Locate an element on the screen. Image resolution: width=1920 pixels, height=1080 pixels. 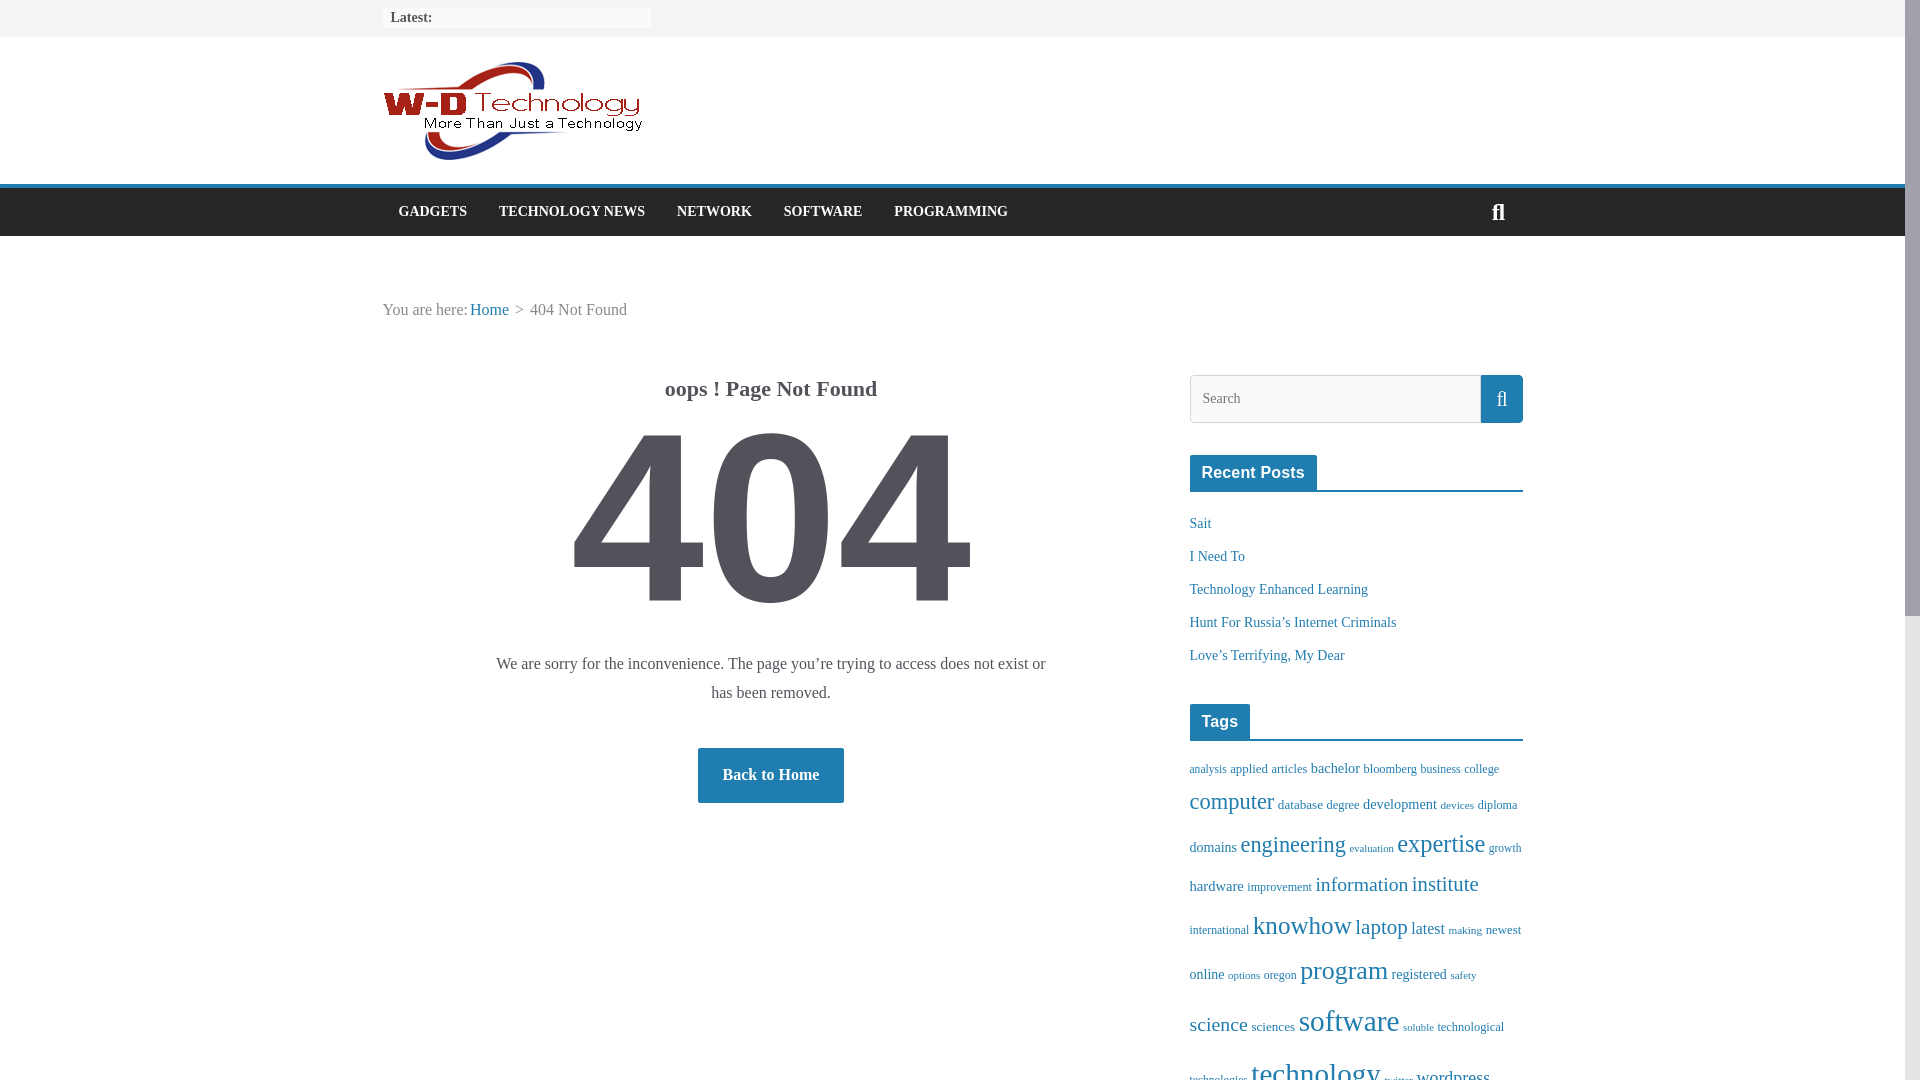
GADGETS is located at coordinates (432, 211).